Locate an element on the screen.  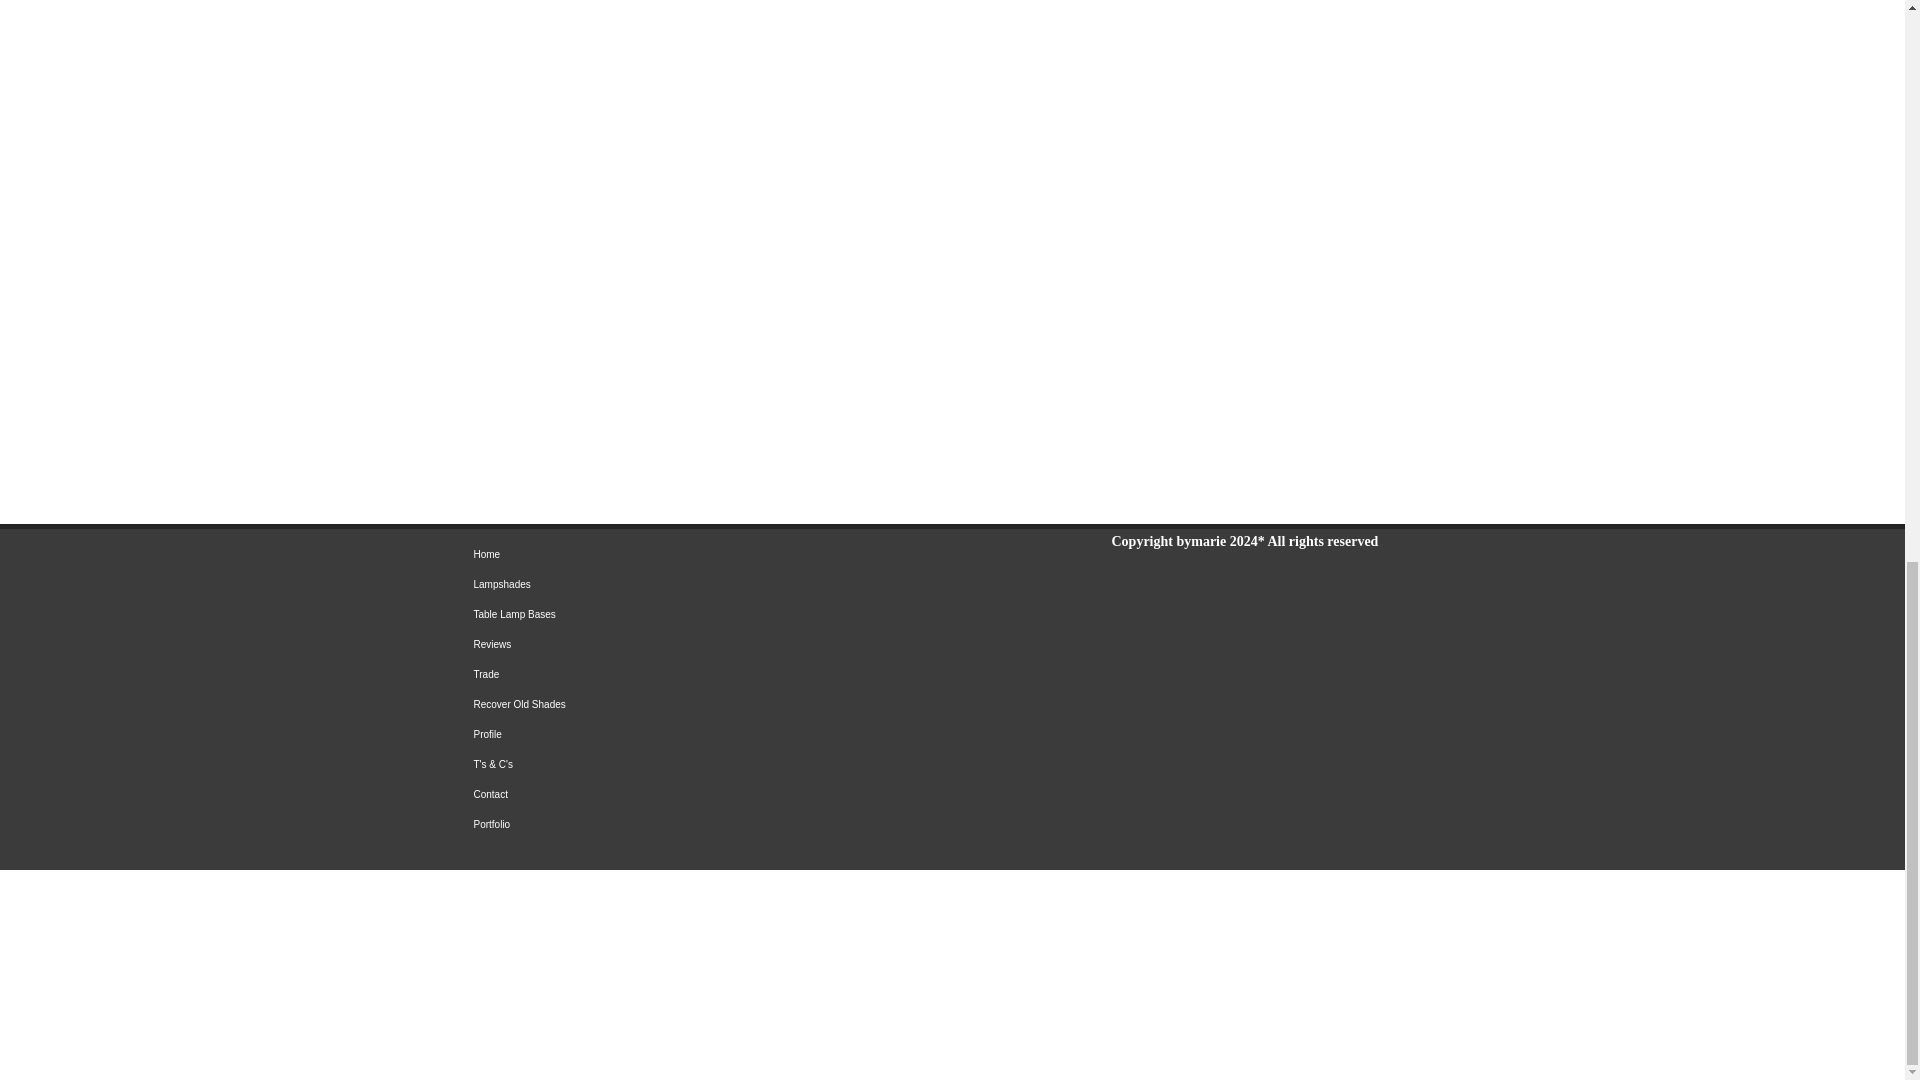
Reviews is located at coordinates (667, 644).